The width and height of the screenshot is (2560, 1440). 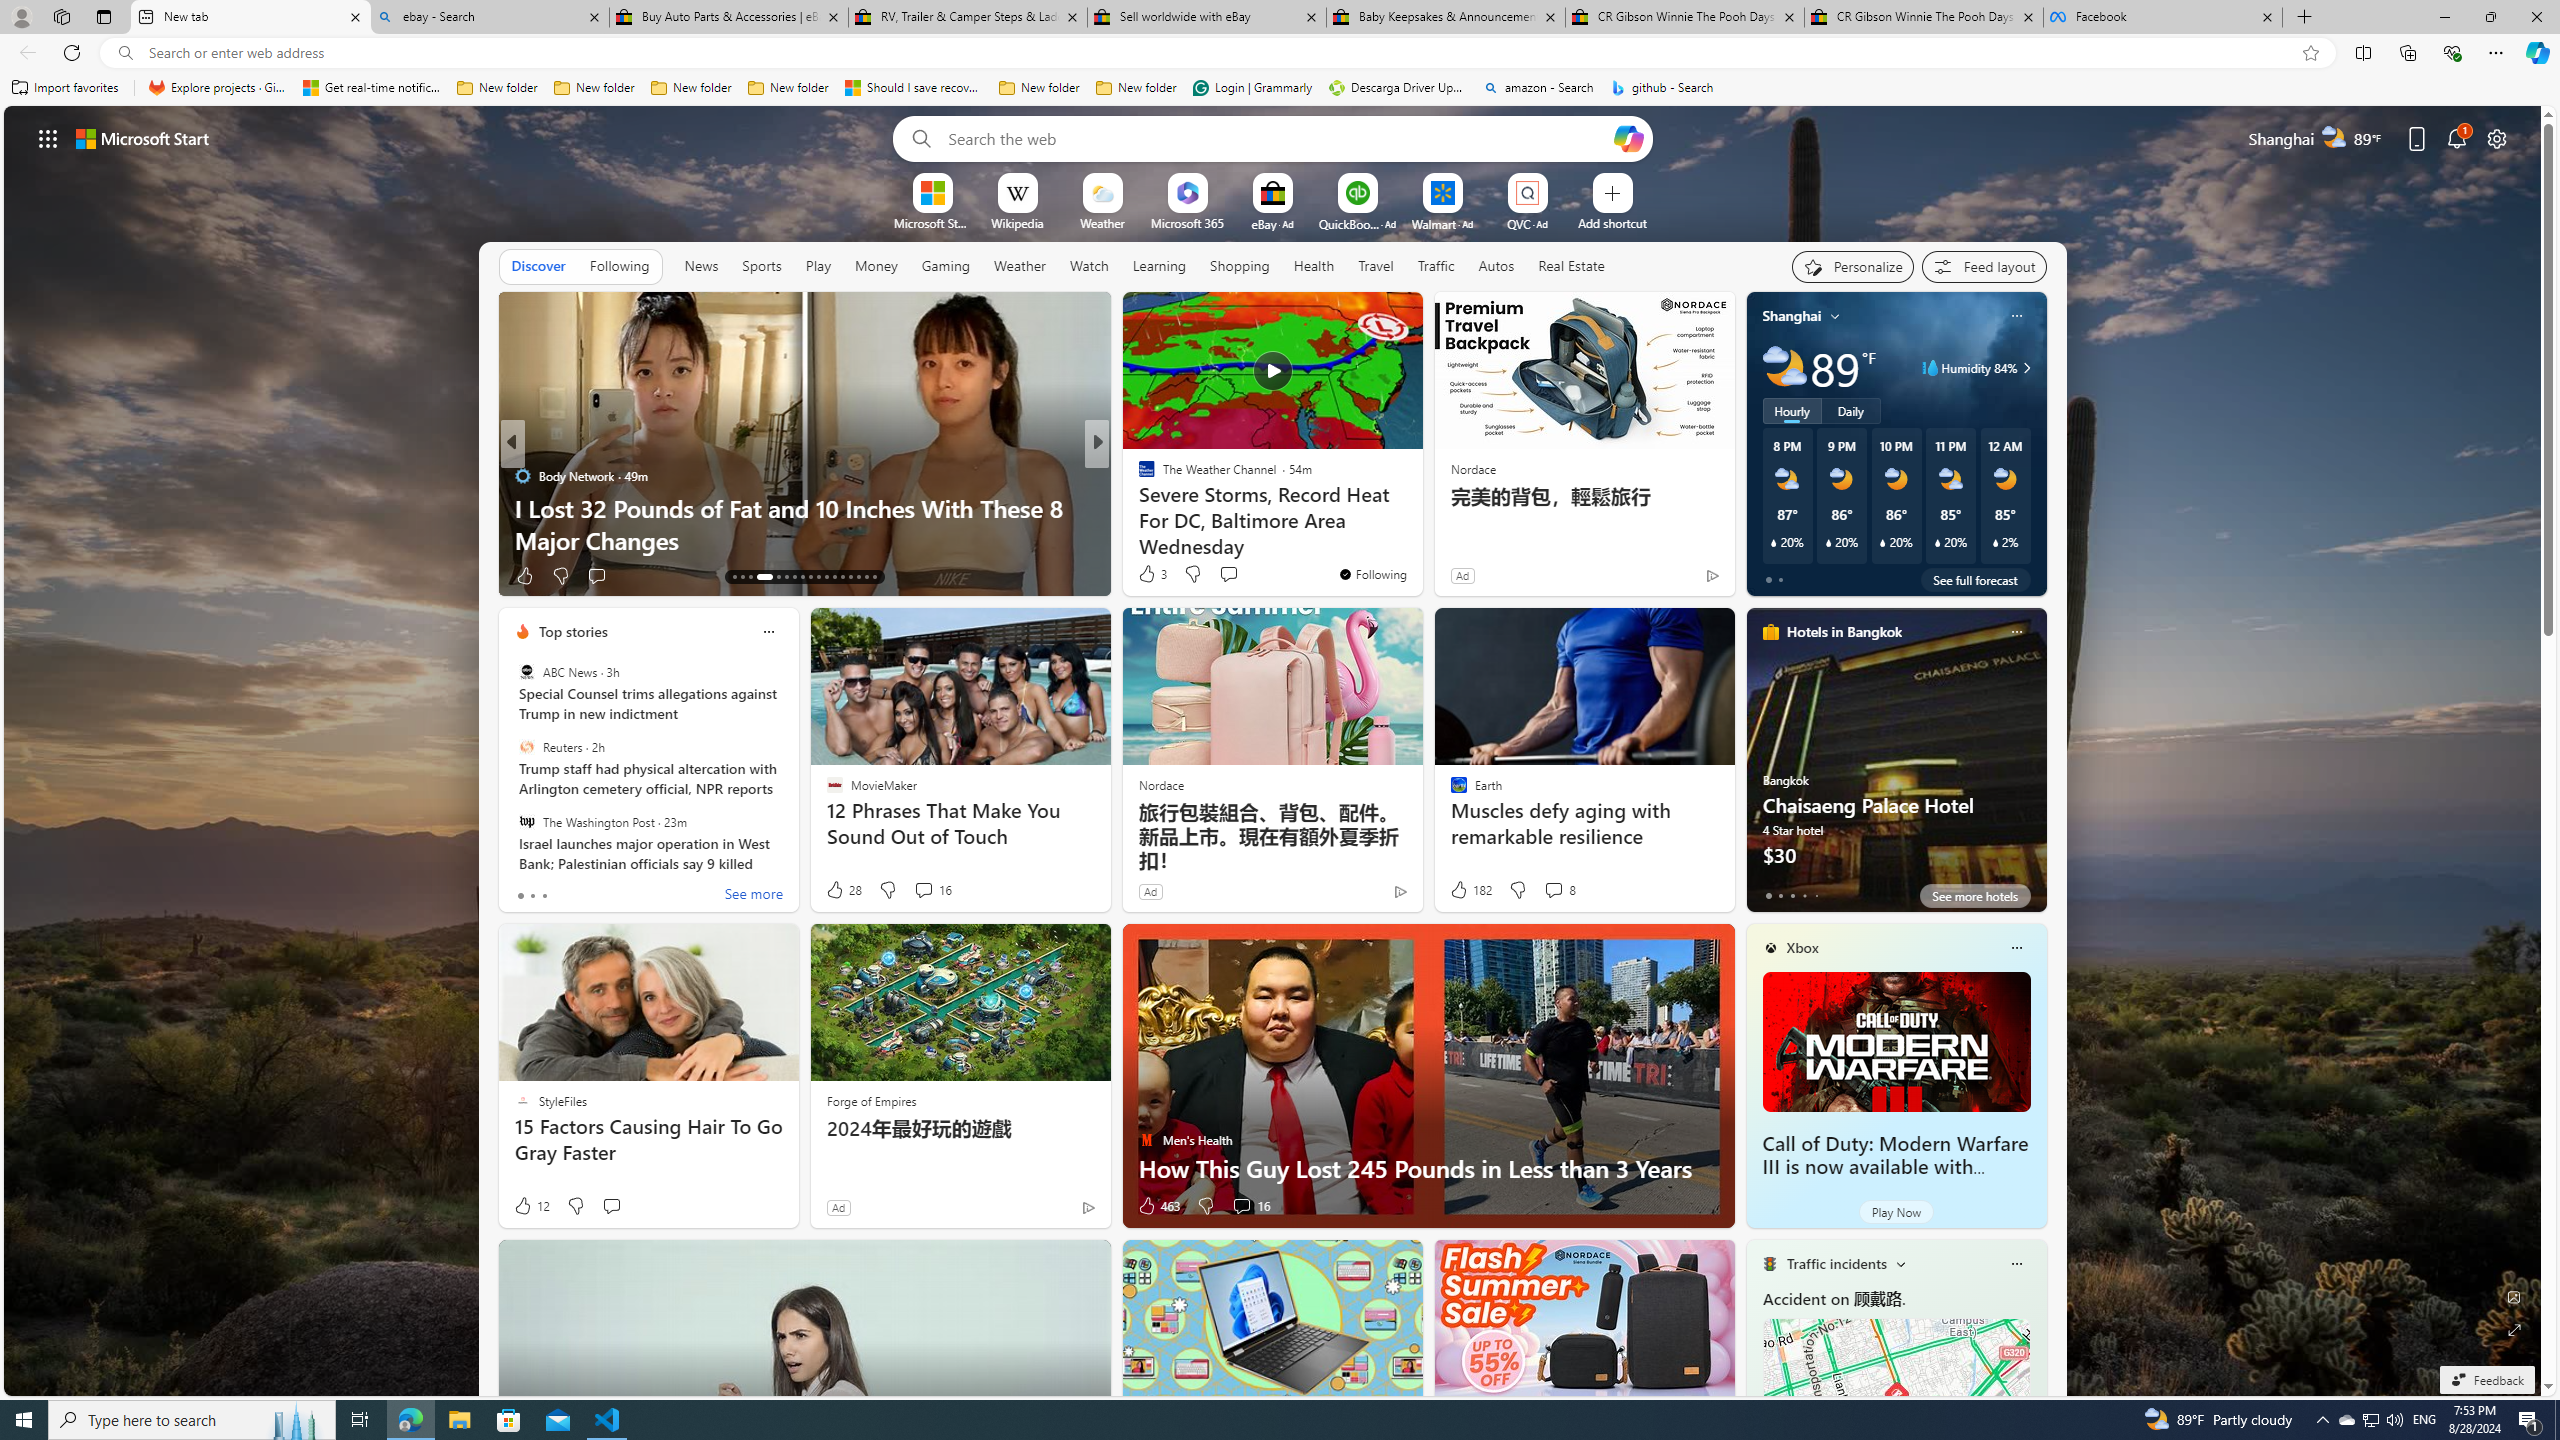 I want to click on View comments 167 Comment, so click(x=1248, y=576).